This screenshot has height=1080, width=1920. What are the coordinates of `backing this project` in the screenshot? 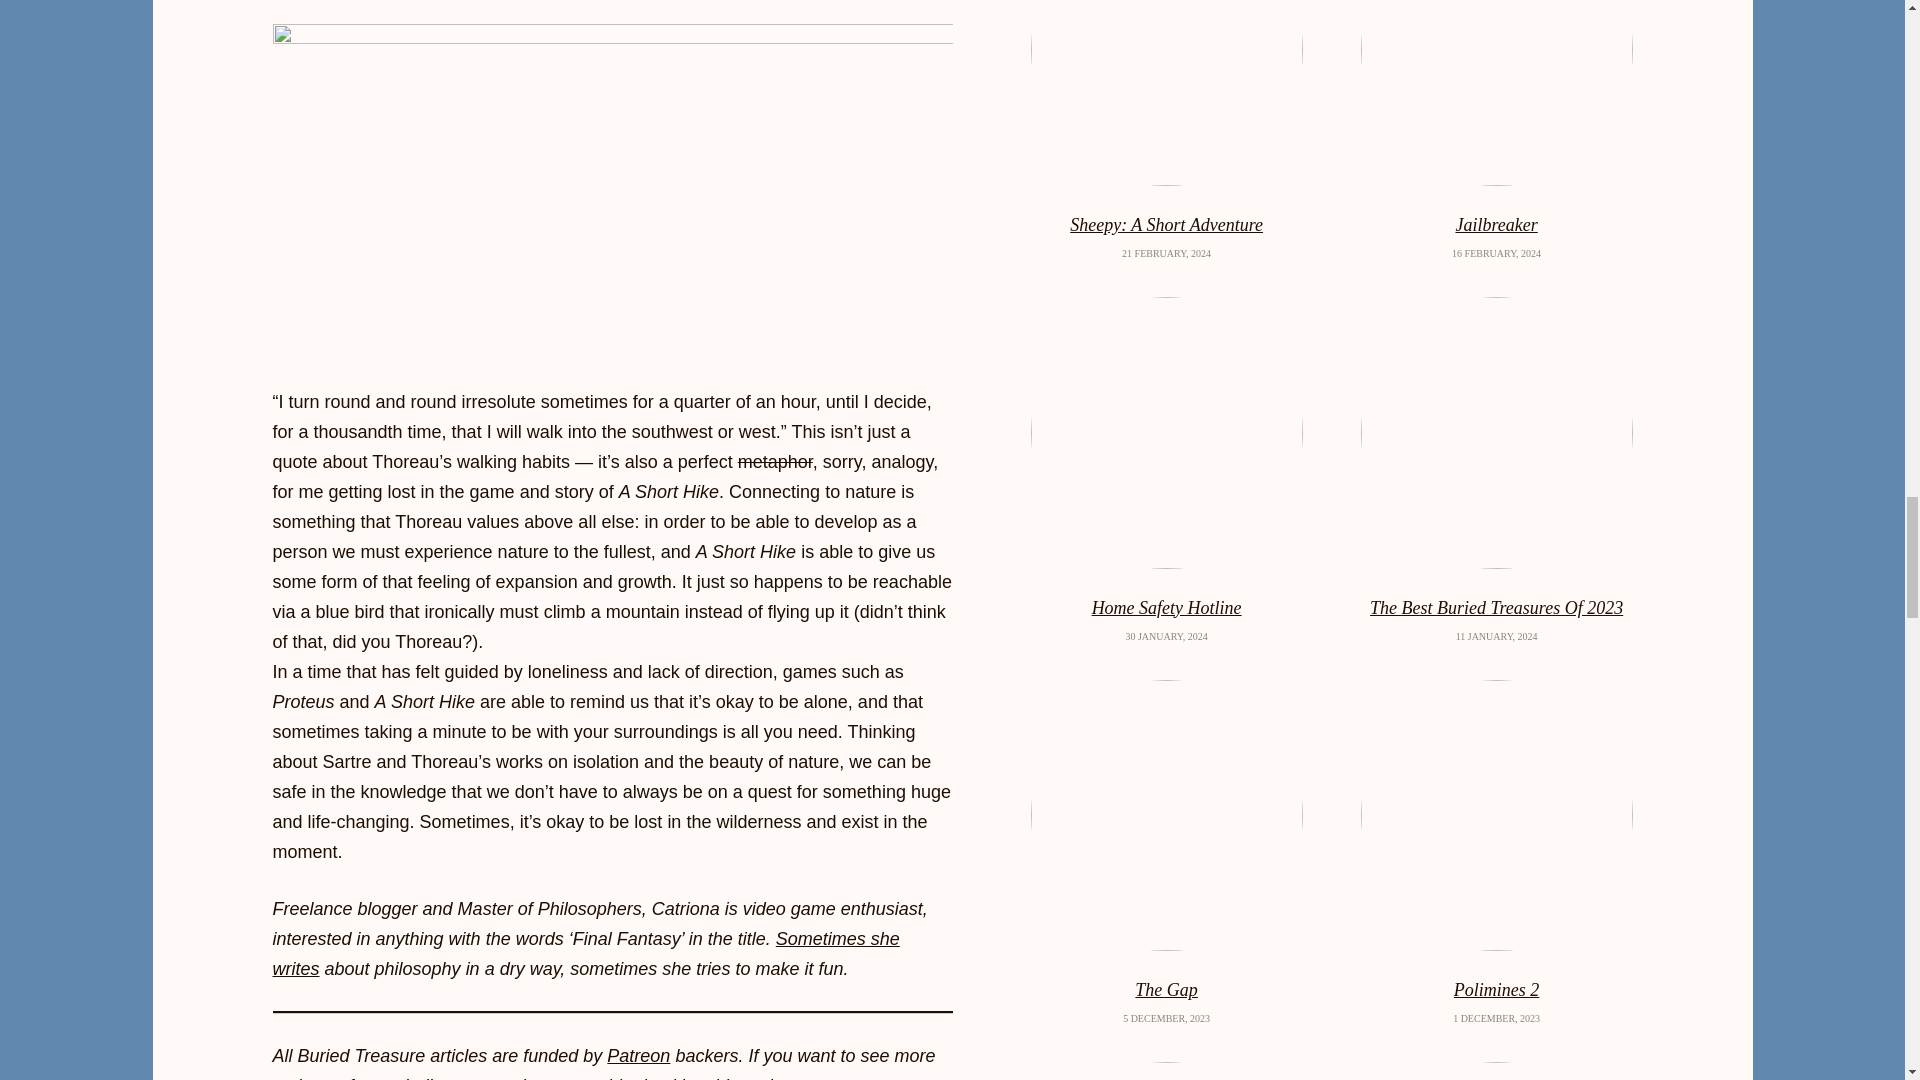 It's located at (720, 1078).